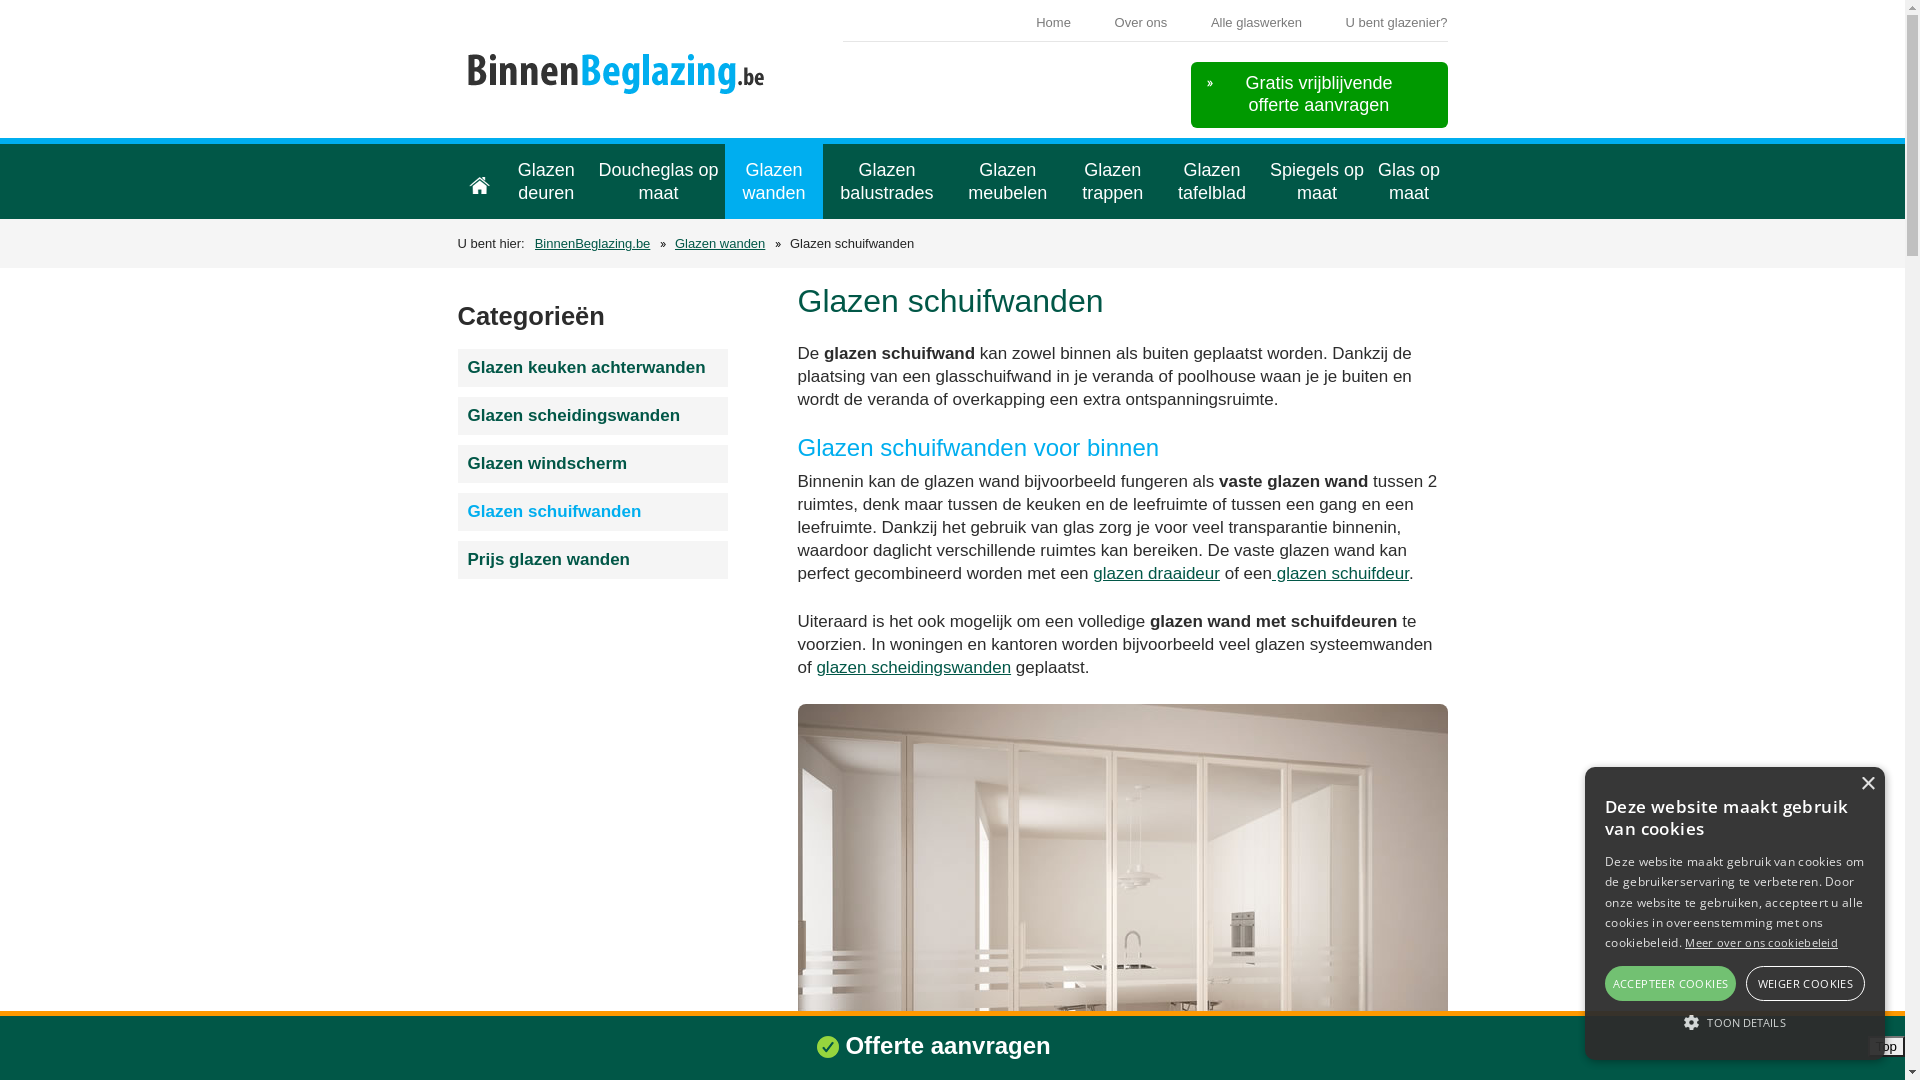  Describe the element at coordinates (619, 80) in the screenshot. I see `BinnenBeglazing.be` at that location.